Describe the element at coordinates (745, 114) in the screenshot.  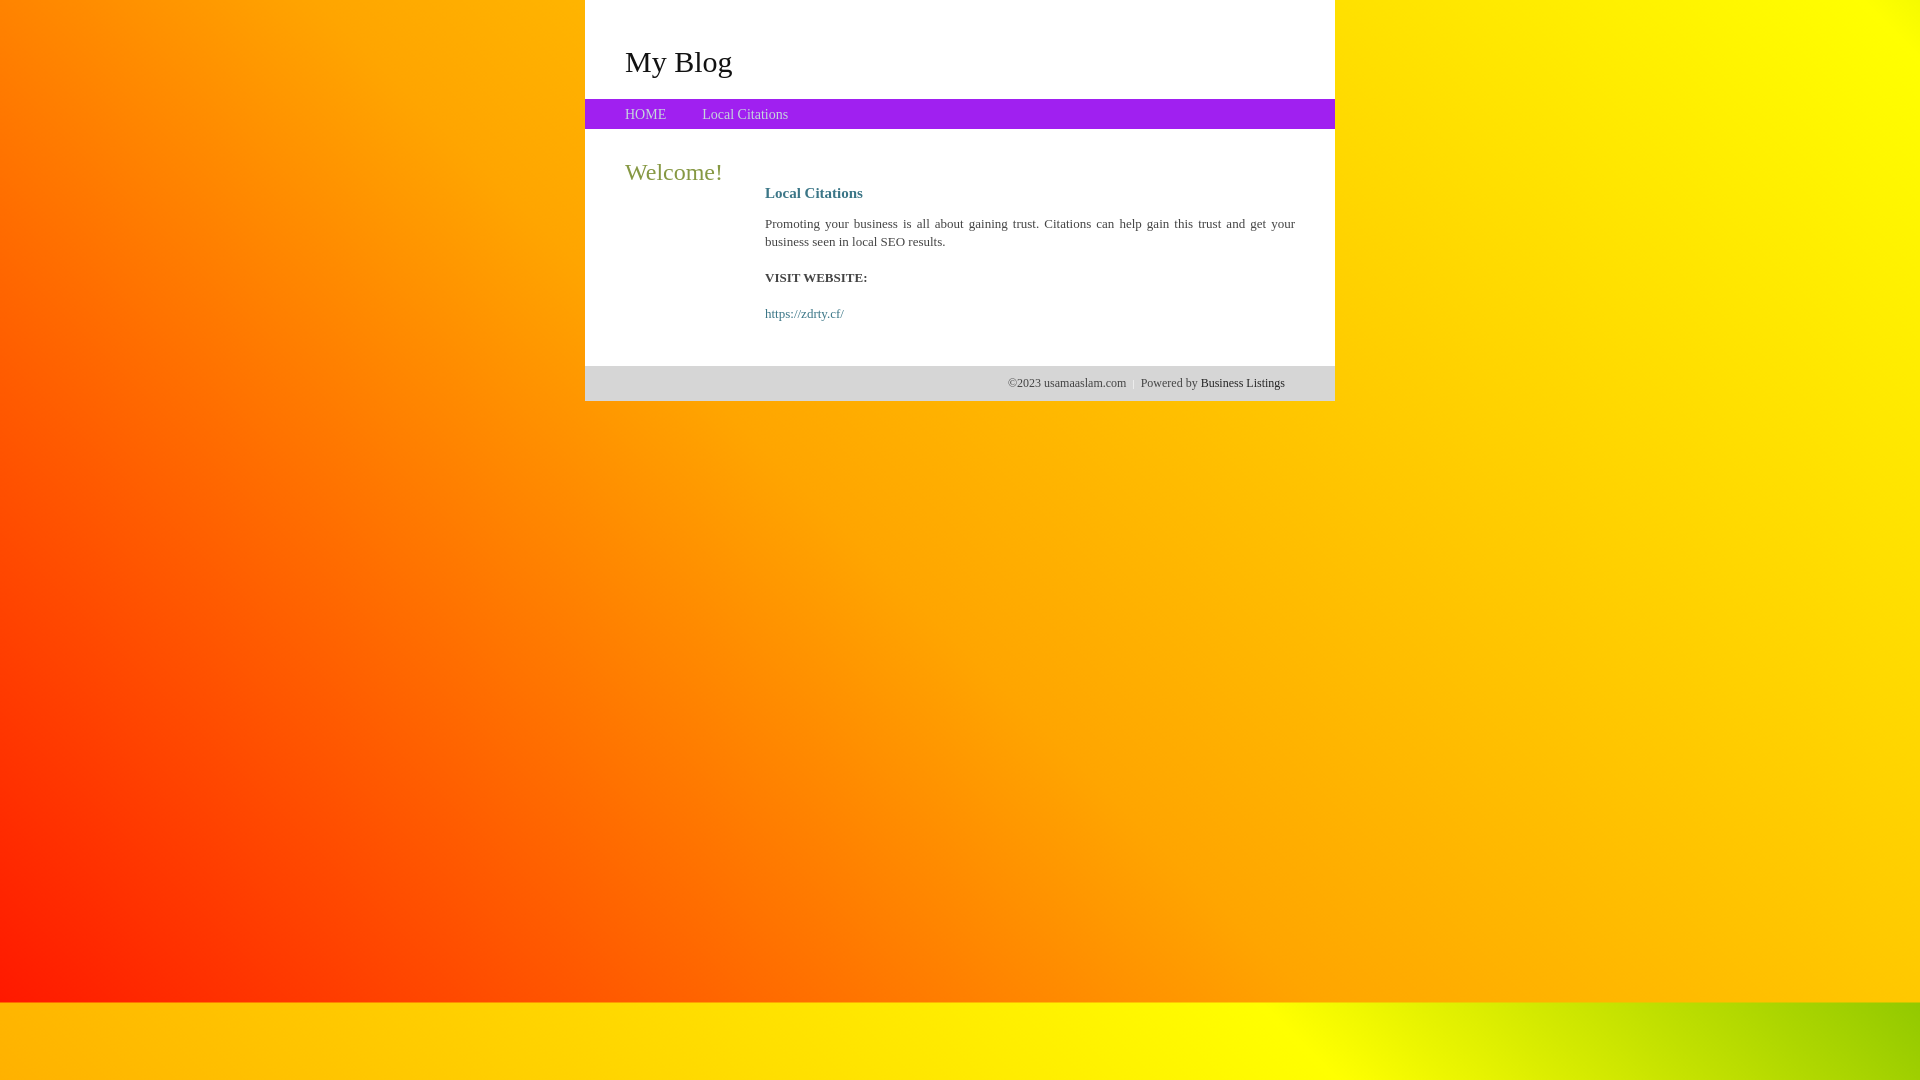
I see `Local Citations` at that location.